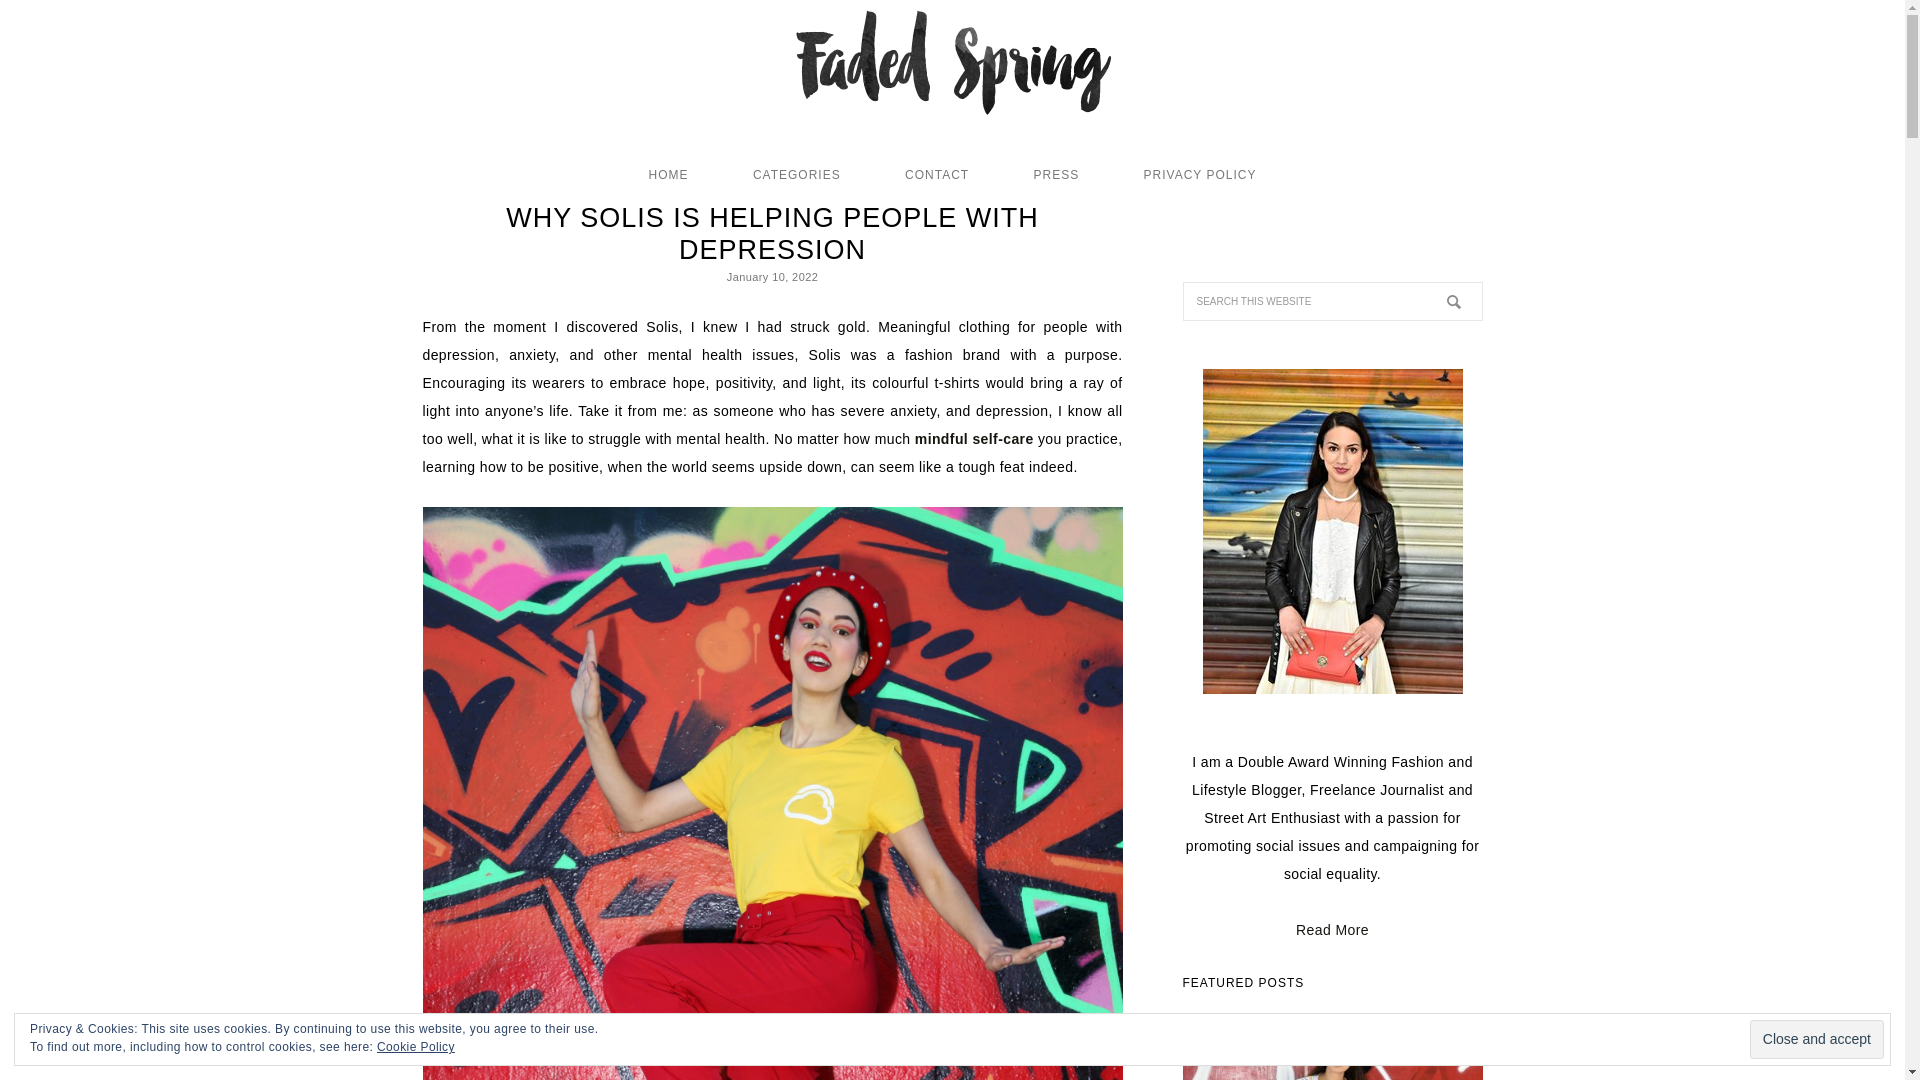 The width and height of the screenshot is (1920, 1080). I want to click on Close and accept, so click(1816, 1039).